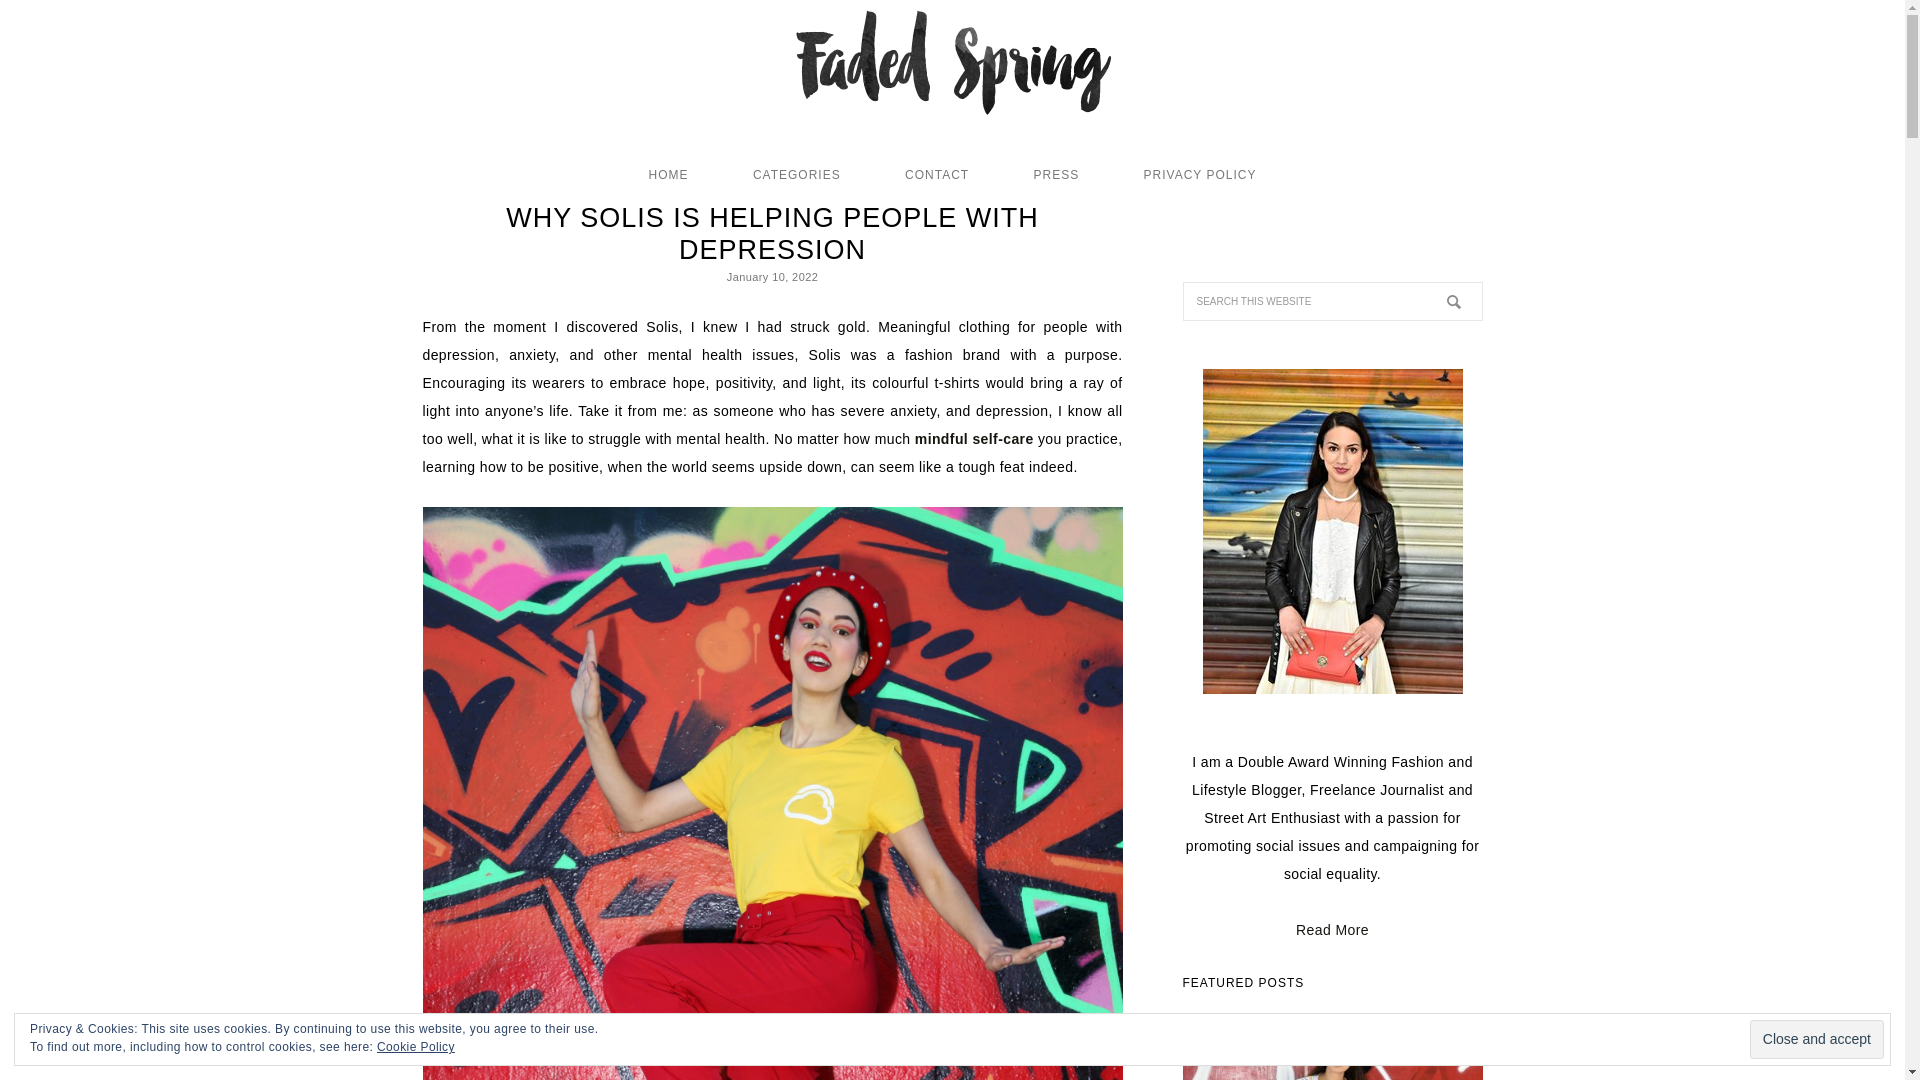 The width and height of the screenshot is (1920, 1080). I want to click on Close and accept, so click(1816, 1039).